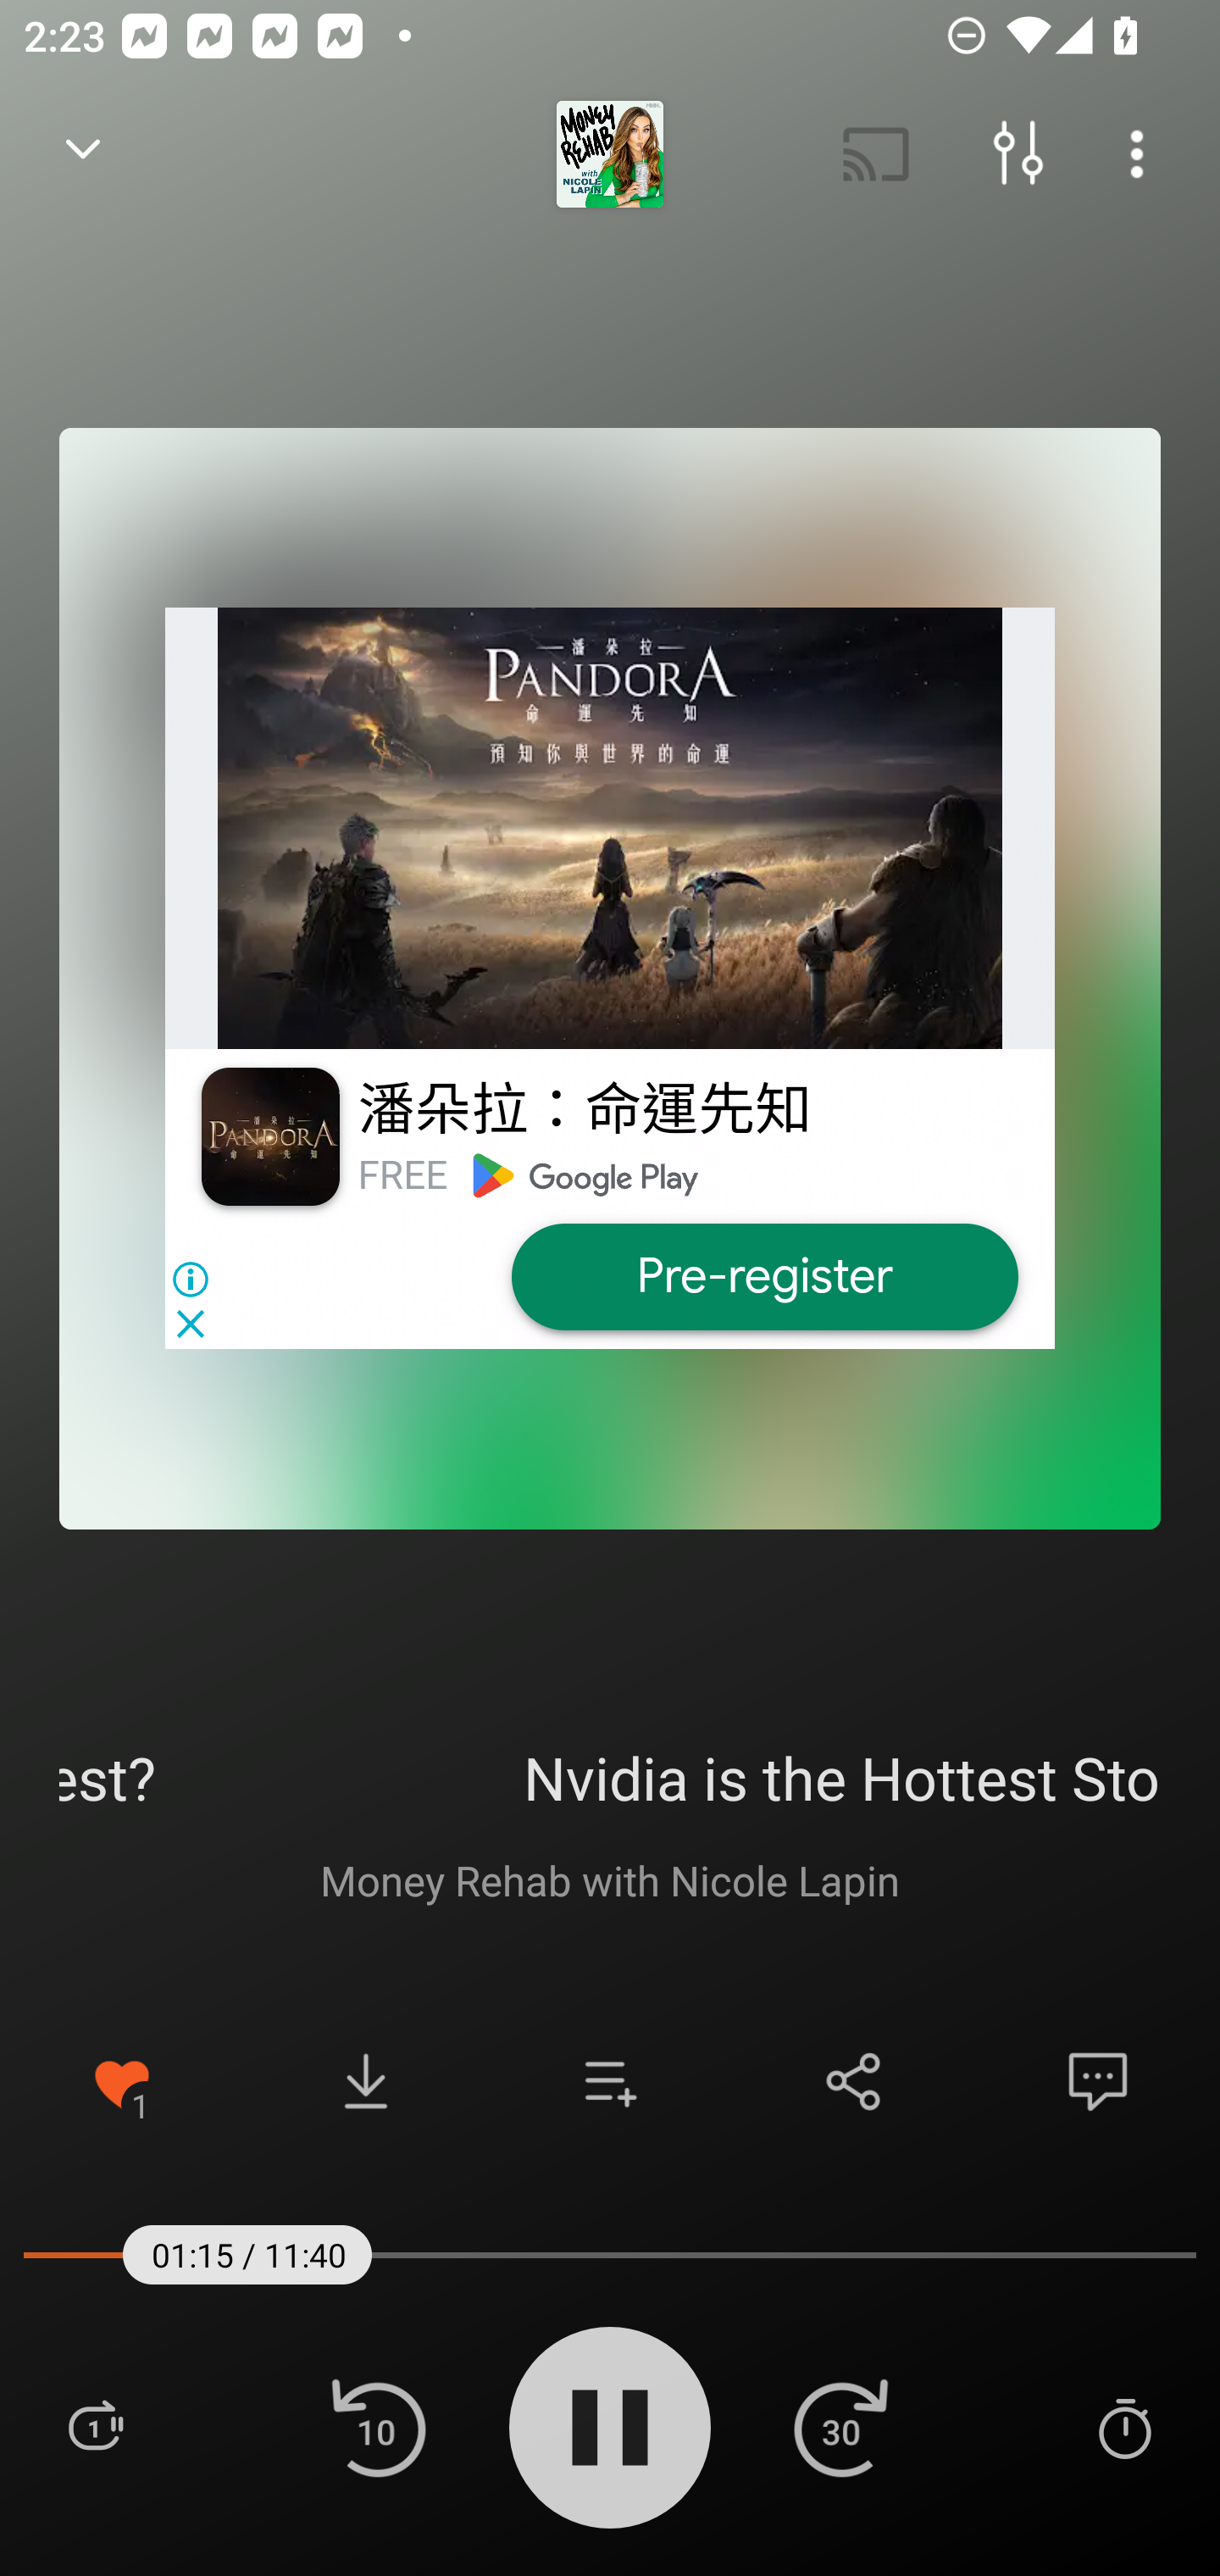 The height and width of the screenshot is (2576, 1220). What do you see at coordinates (610, 2081) in the screenshot?
I see `Add to playlist` at bounding box center [610, 2081].